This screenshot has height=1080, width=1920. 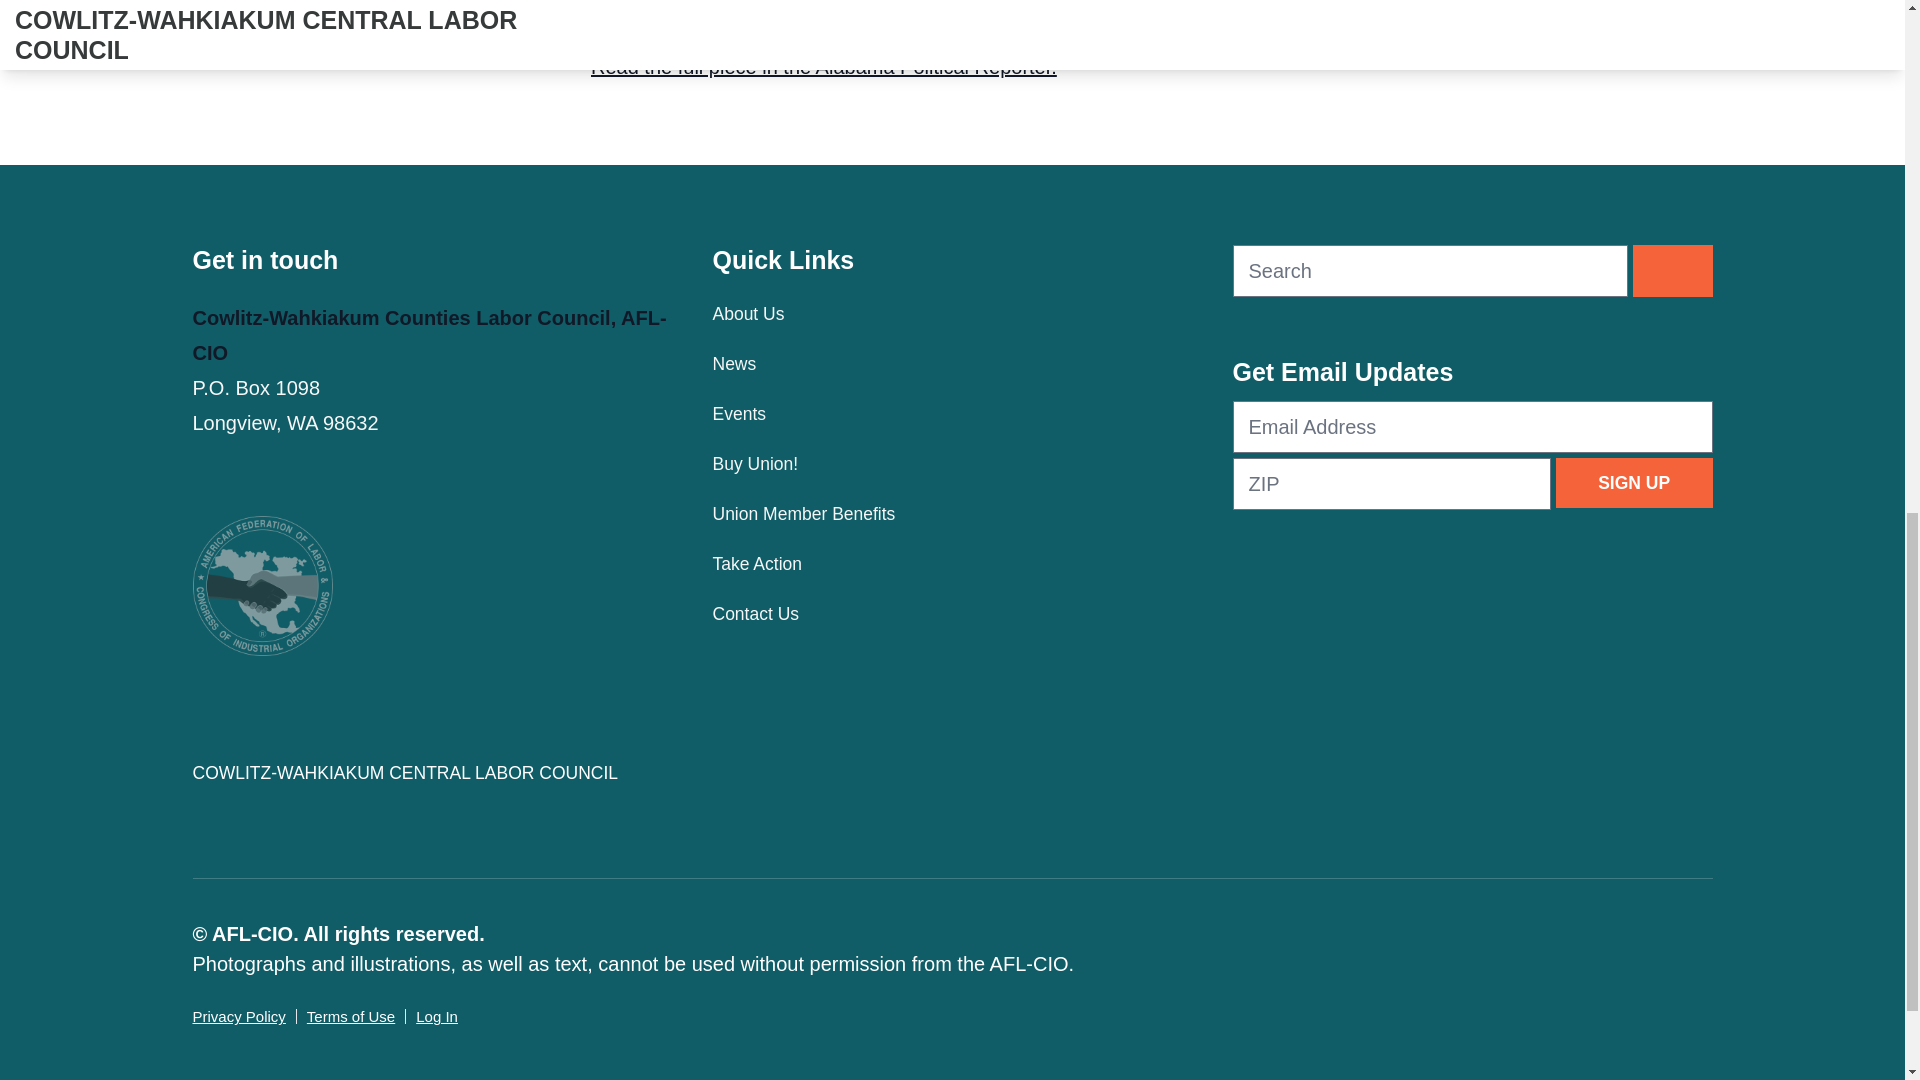 What do you see at coordinates (952, 464) in the screenshot?
I see `Buy Union!` at bounding box center [952, 464].